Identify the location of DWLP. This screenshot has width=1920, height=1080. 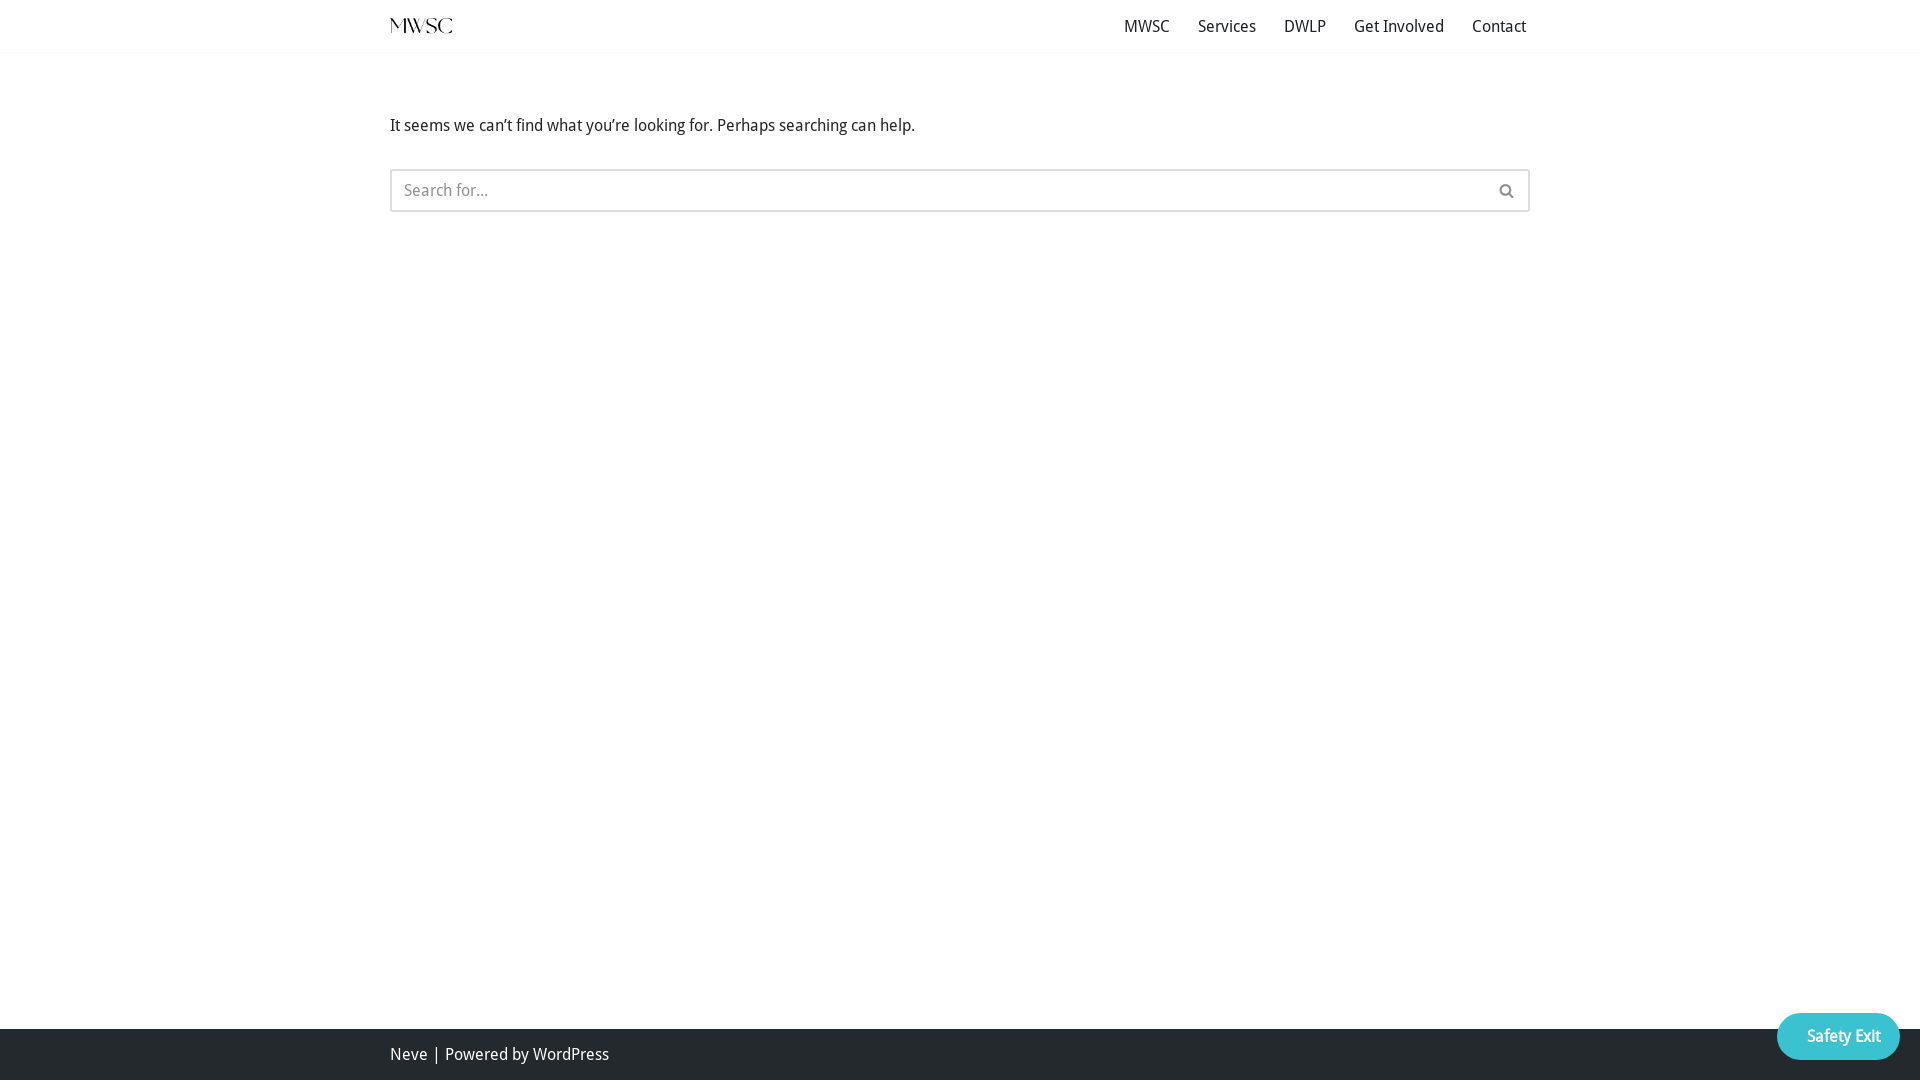
(1305, 26).